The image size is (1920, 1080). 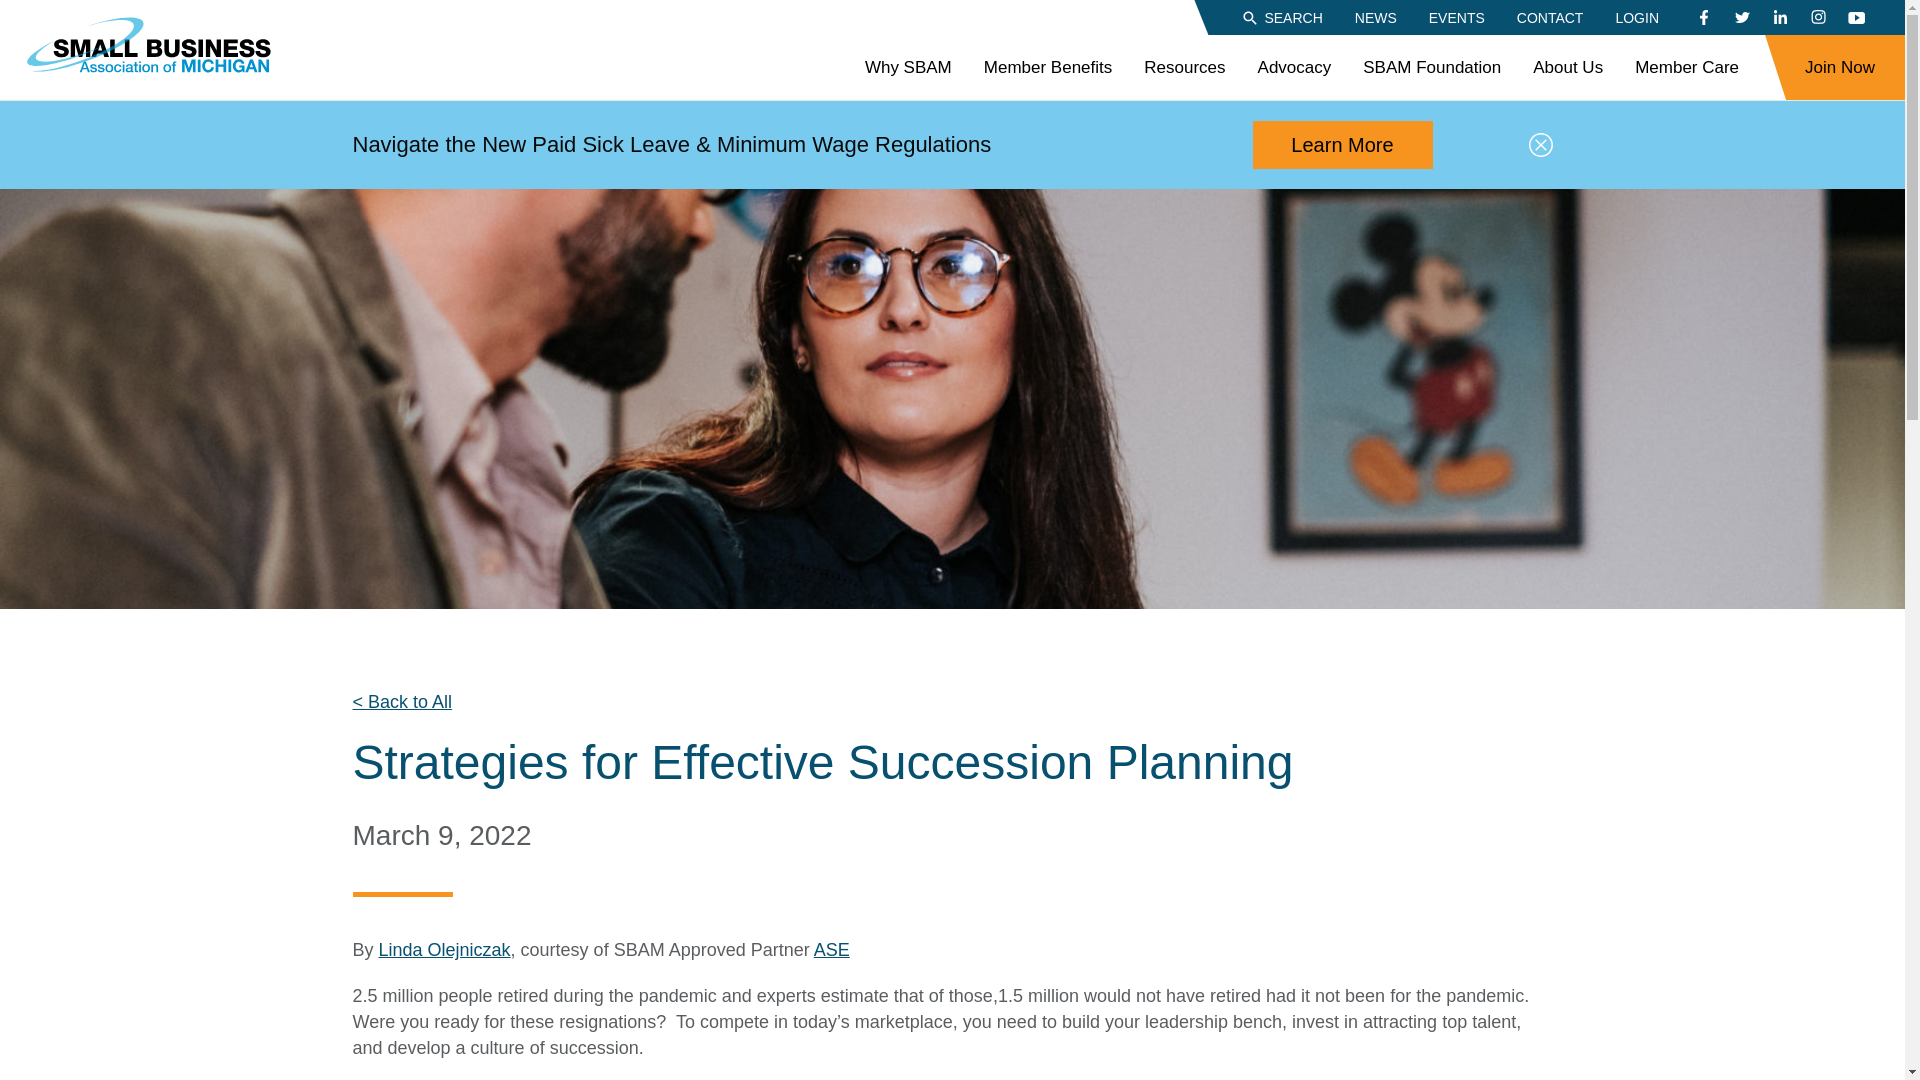 What do you see at coordinates (15, 10) in the screenshot?
I see `Skip to main content` at bounding box center [15, 10].